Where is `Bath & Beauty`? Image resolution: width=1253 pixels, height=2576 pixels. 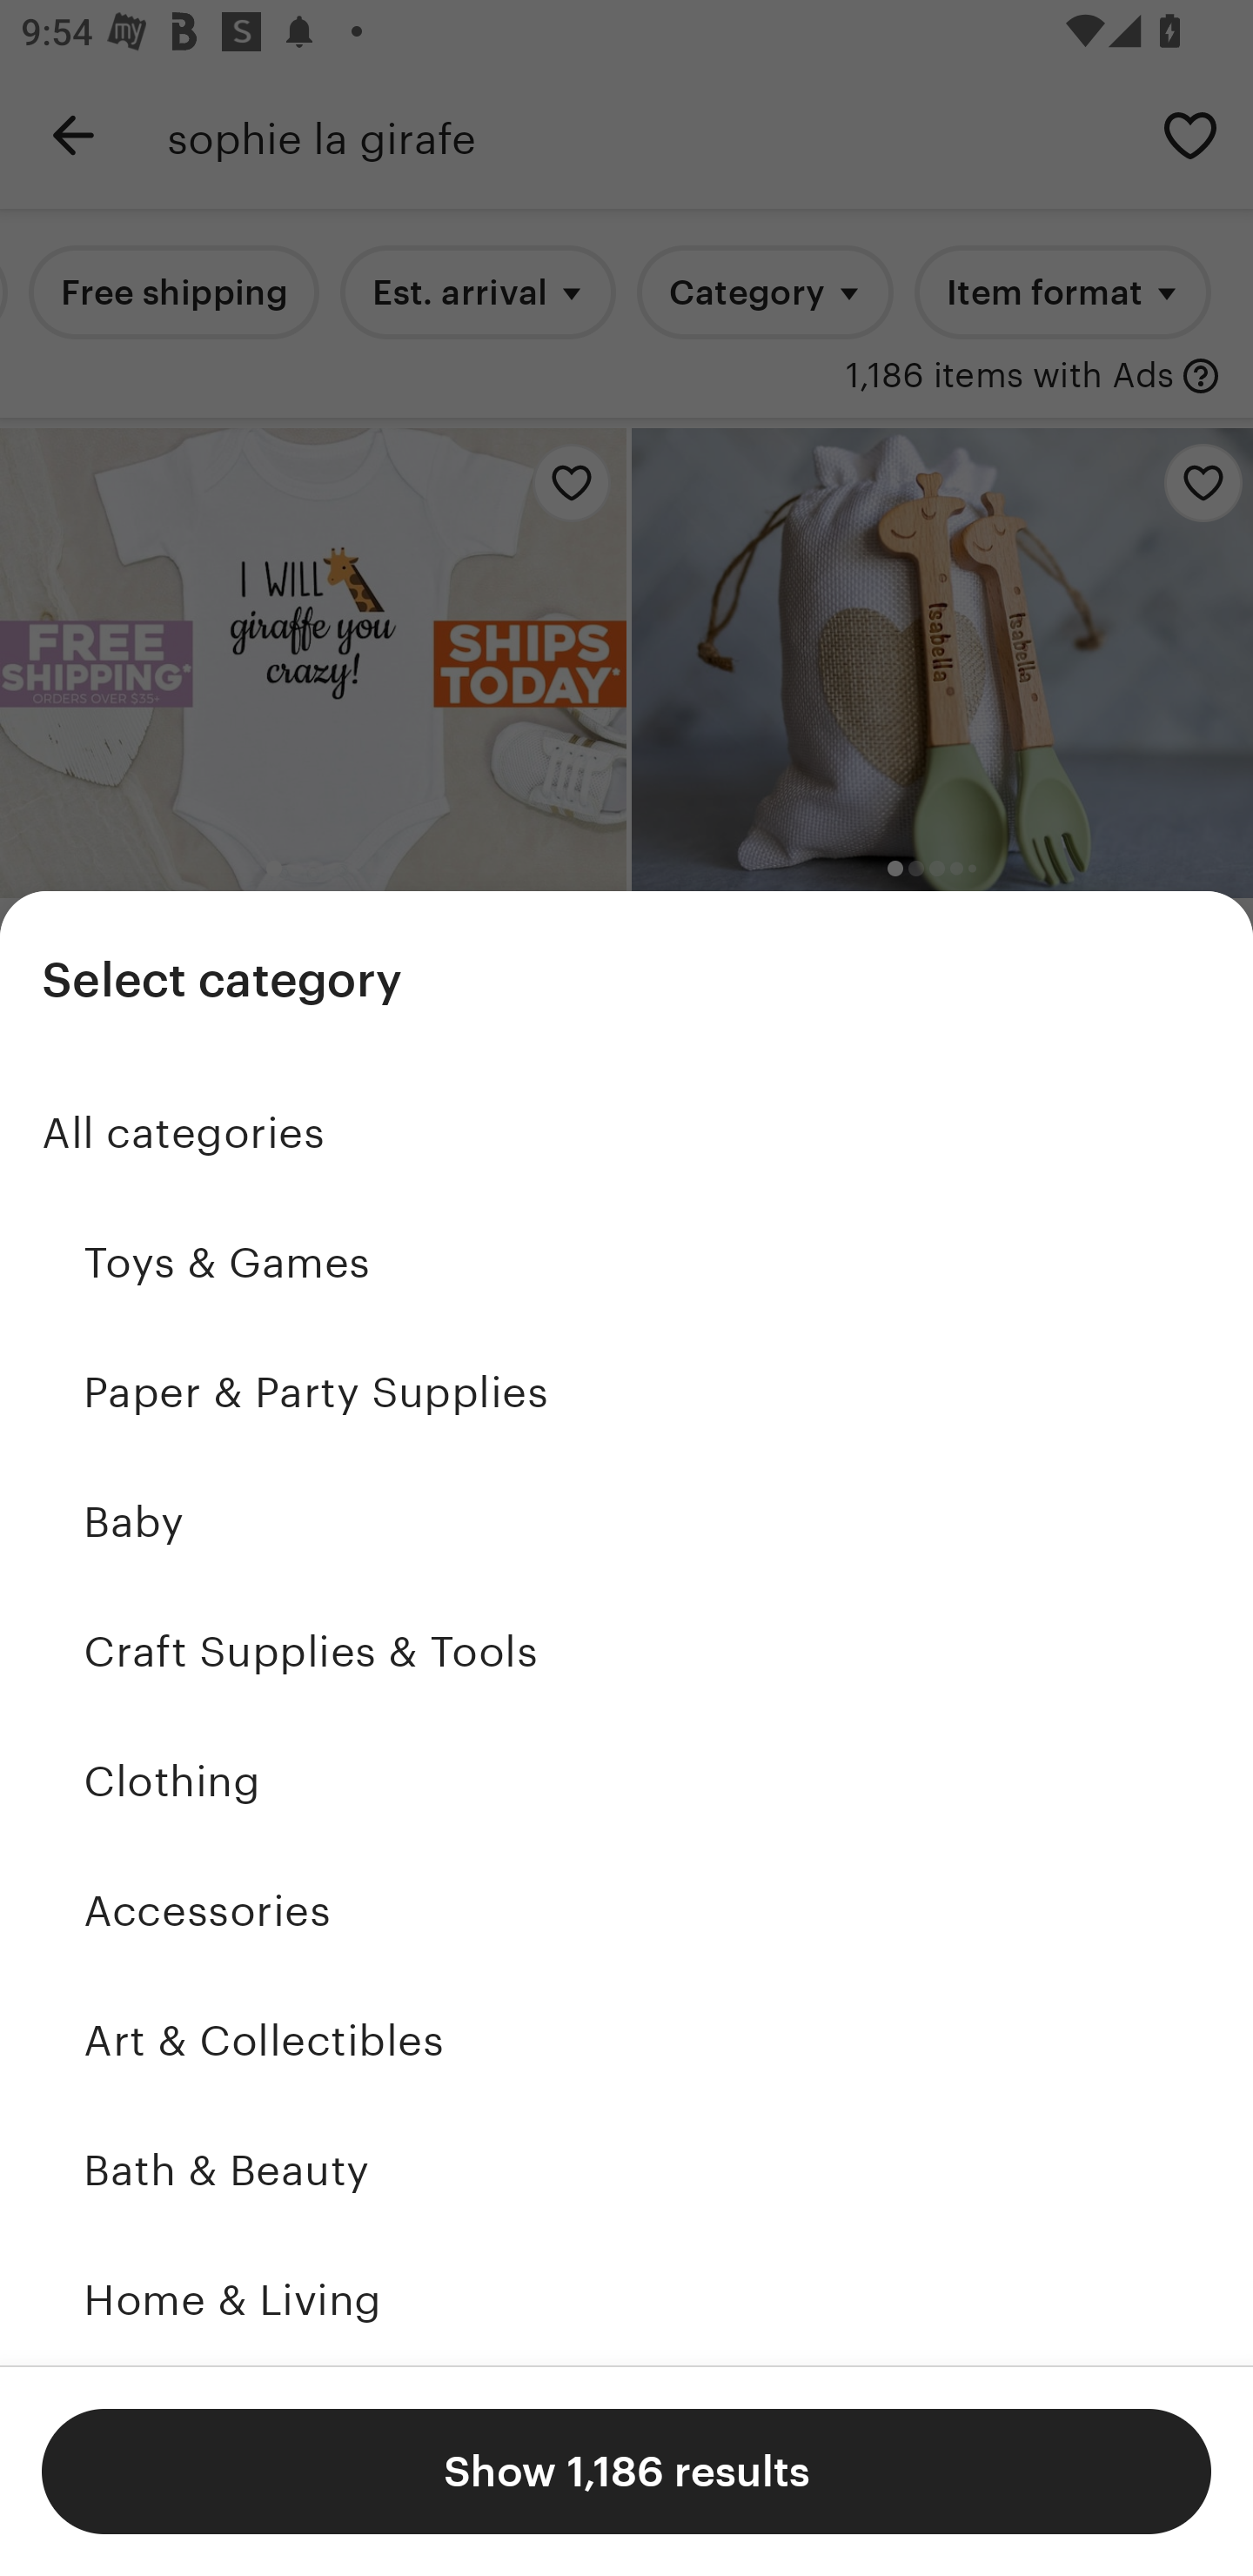 Bath & Beauty is located at coordinates (626, 2171).